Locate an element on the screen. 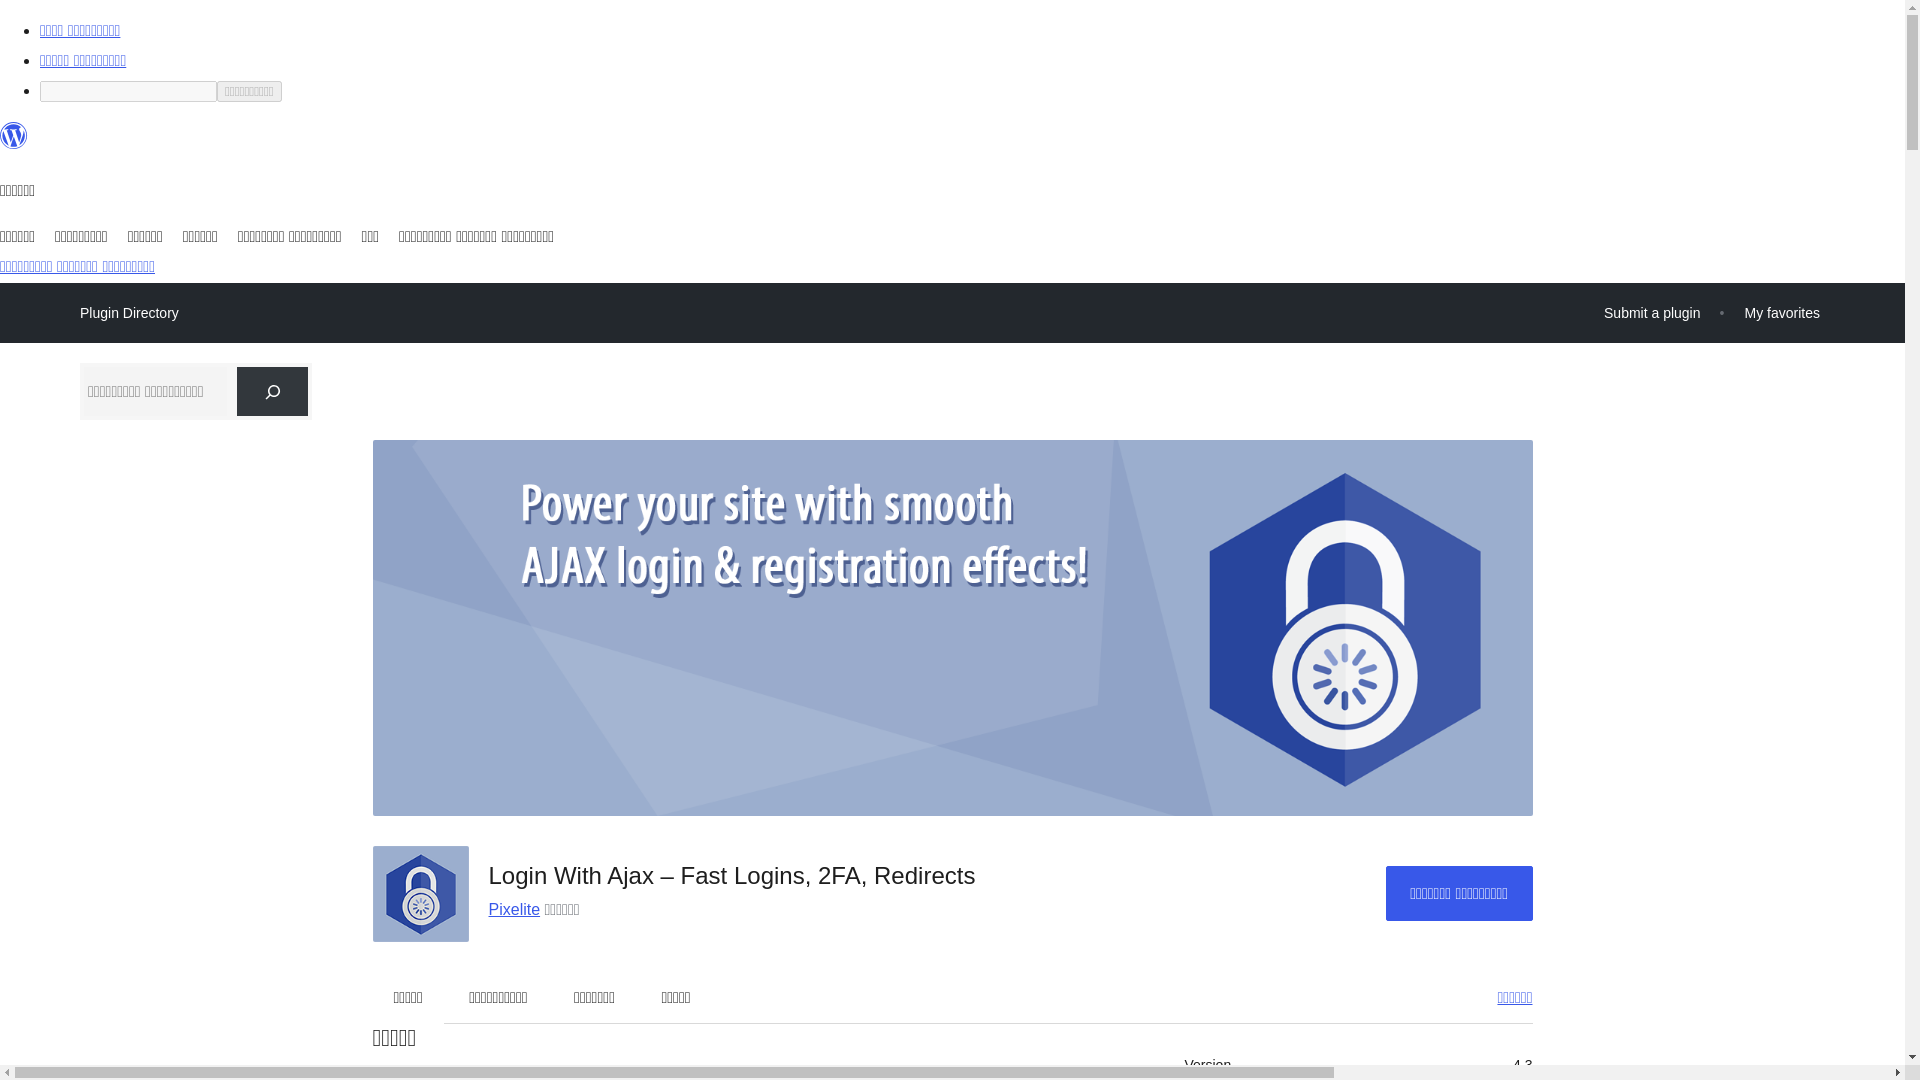 The height and width of the screenshot is (1080, 1920). Pixelite is located at coordinates (513, 909).